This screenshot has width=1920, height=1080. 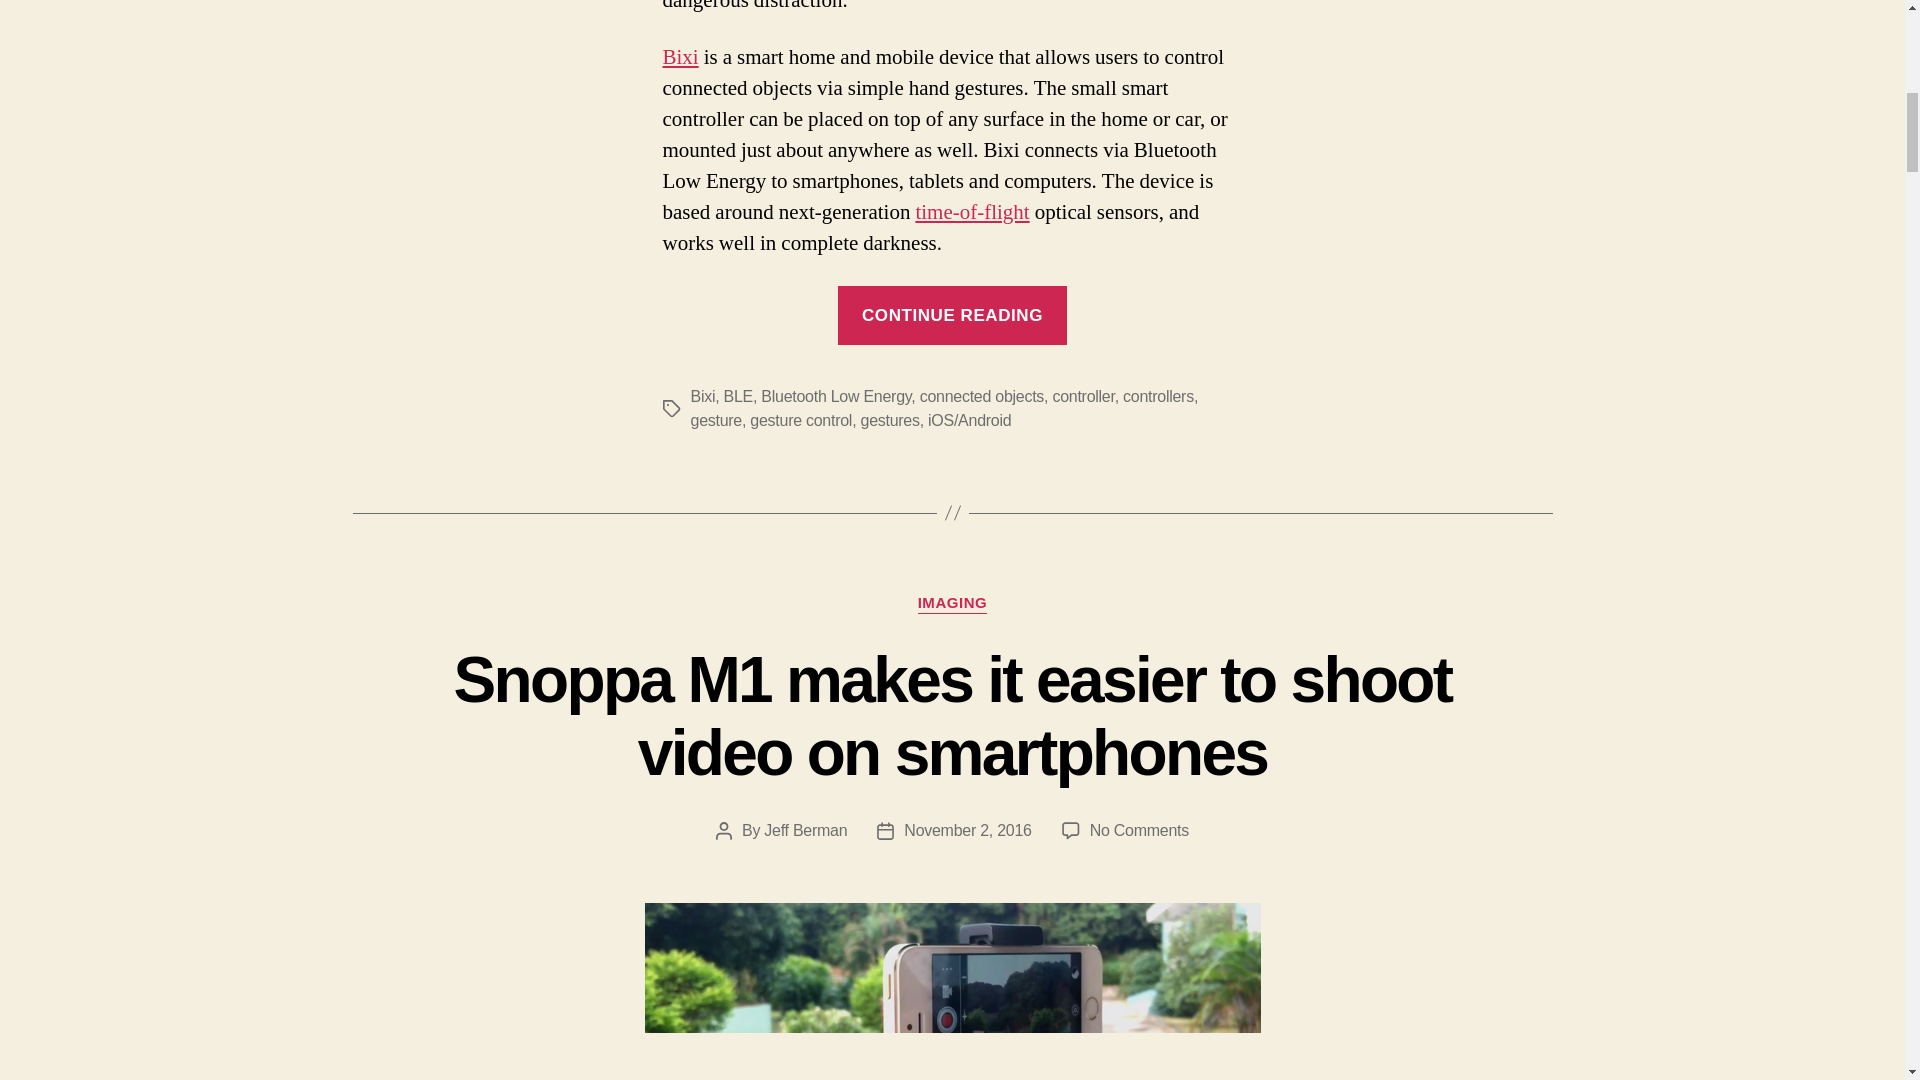 I want to click on IMAGING, so click(x=952, y=604).